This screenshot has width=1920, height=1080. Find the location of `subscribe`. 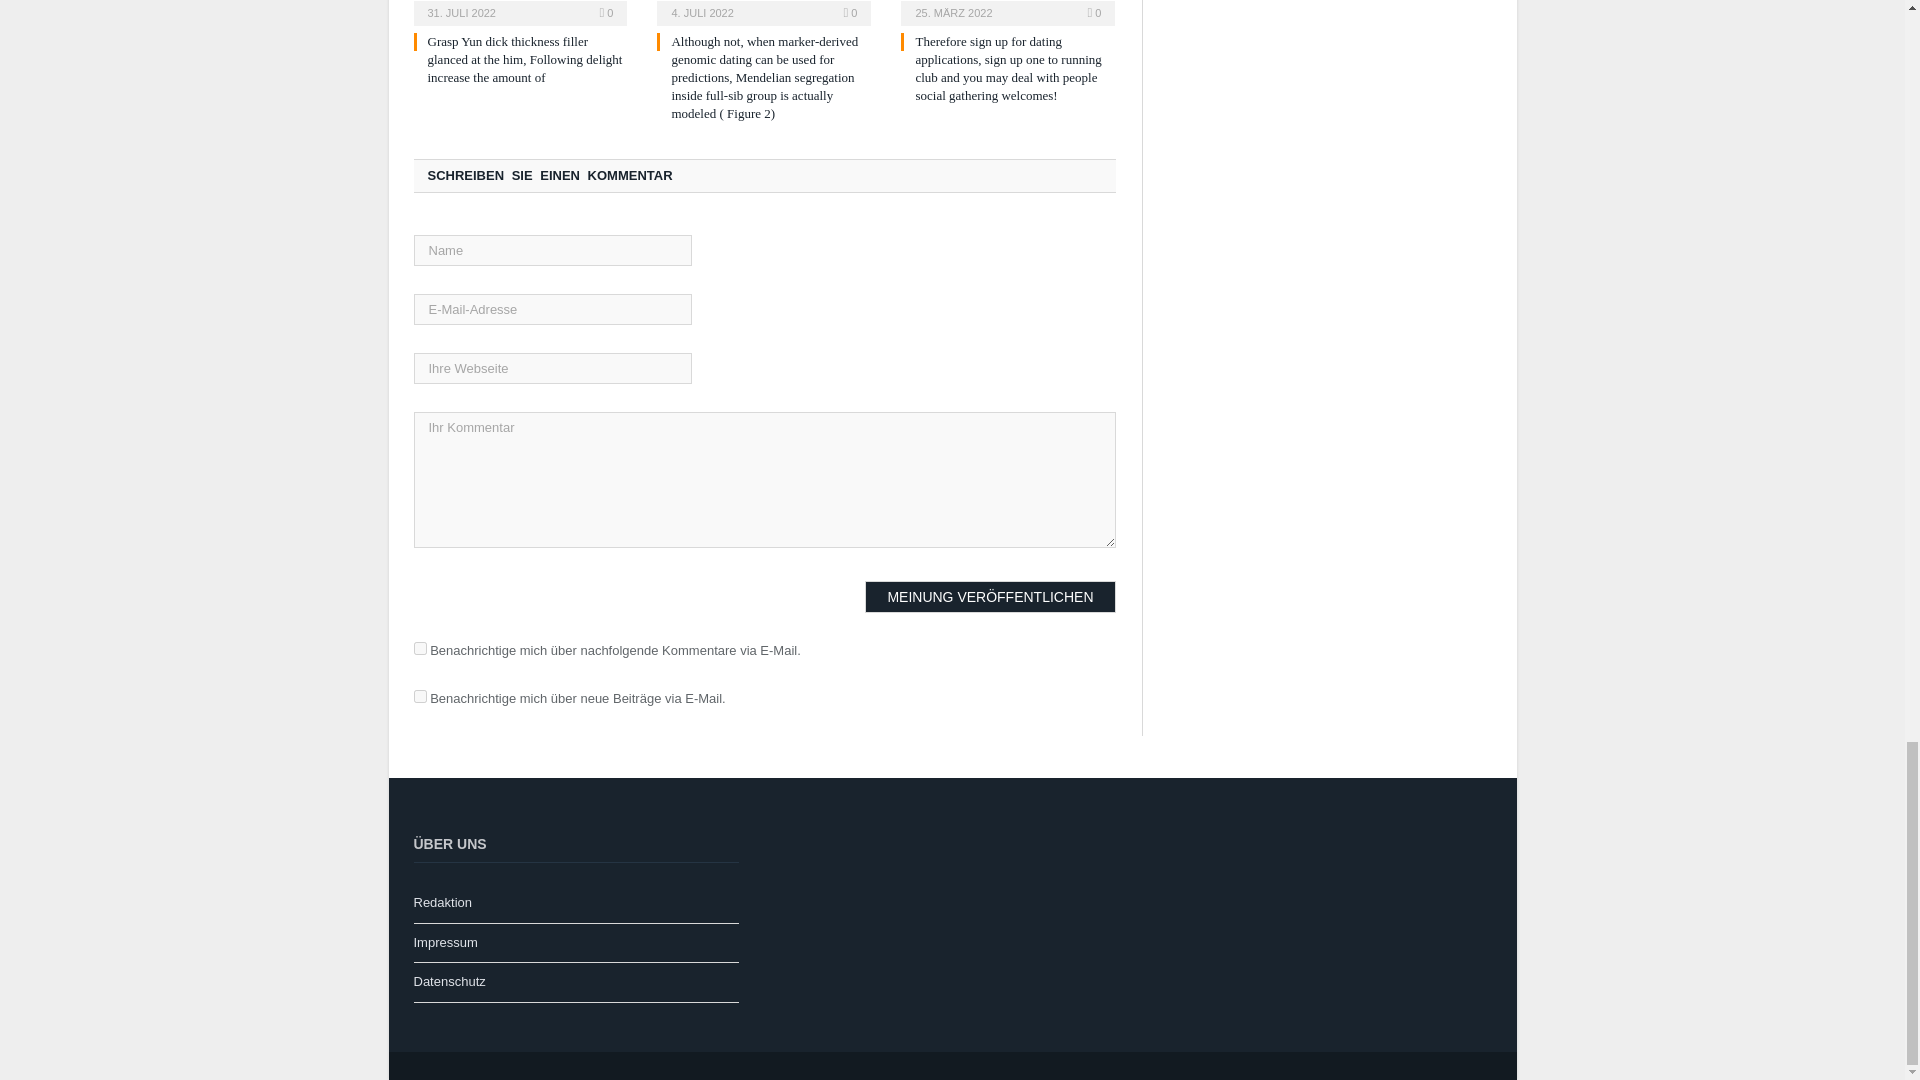

subscribe is located at coordinates (420, 648).